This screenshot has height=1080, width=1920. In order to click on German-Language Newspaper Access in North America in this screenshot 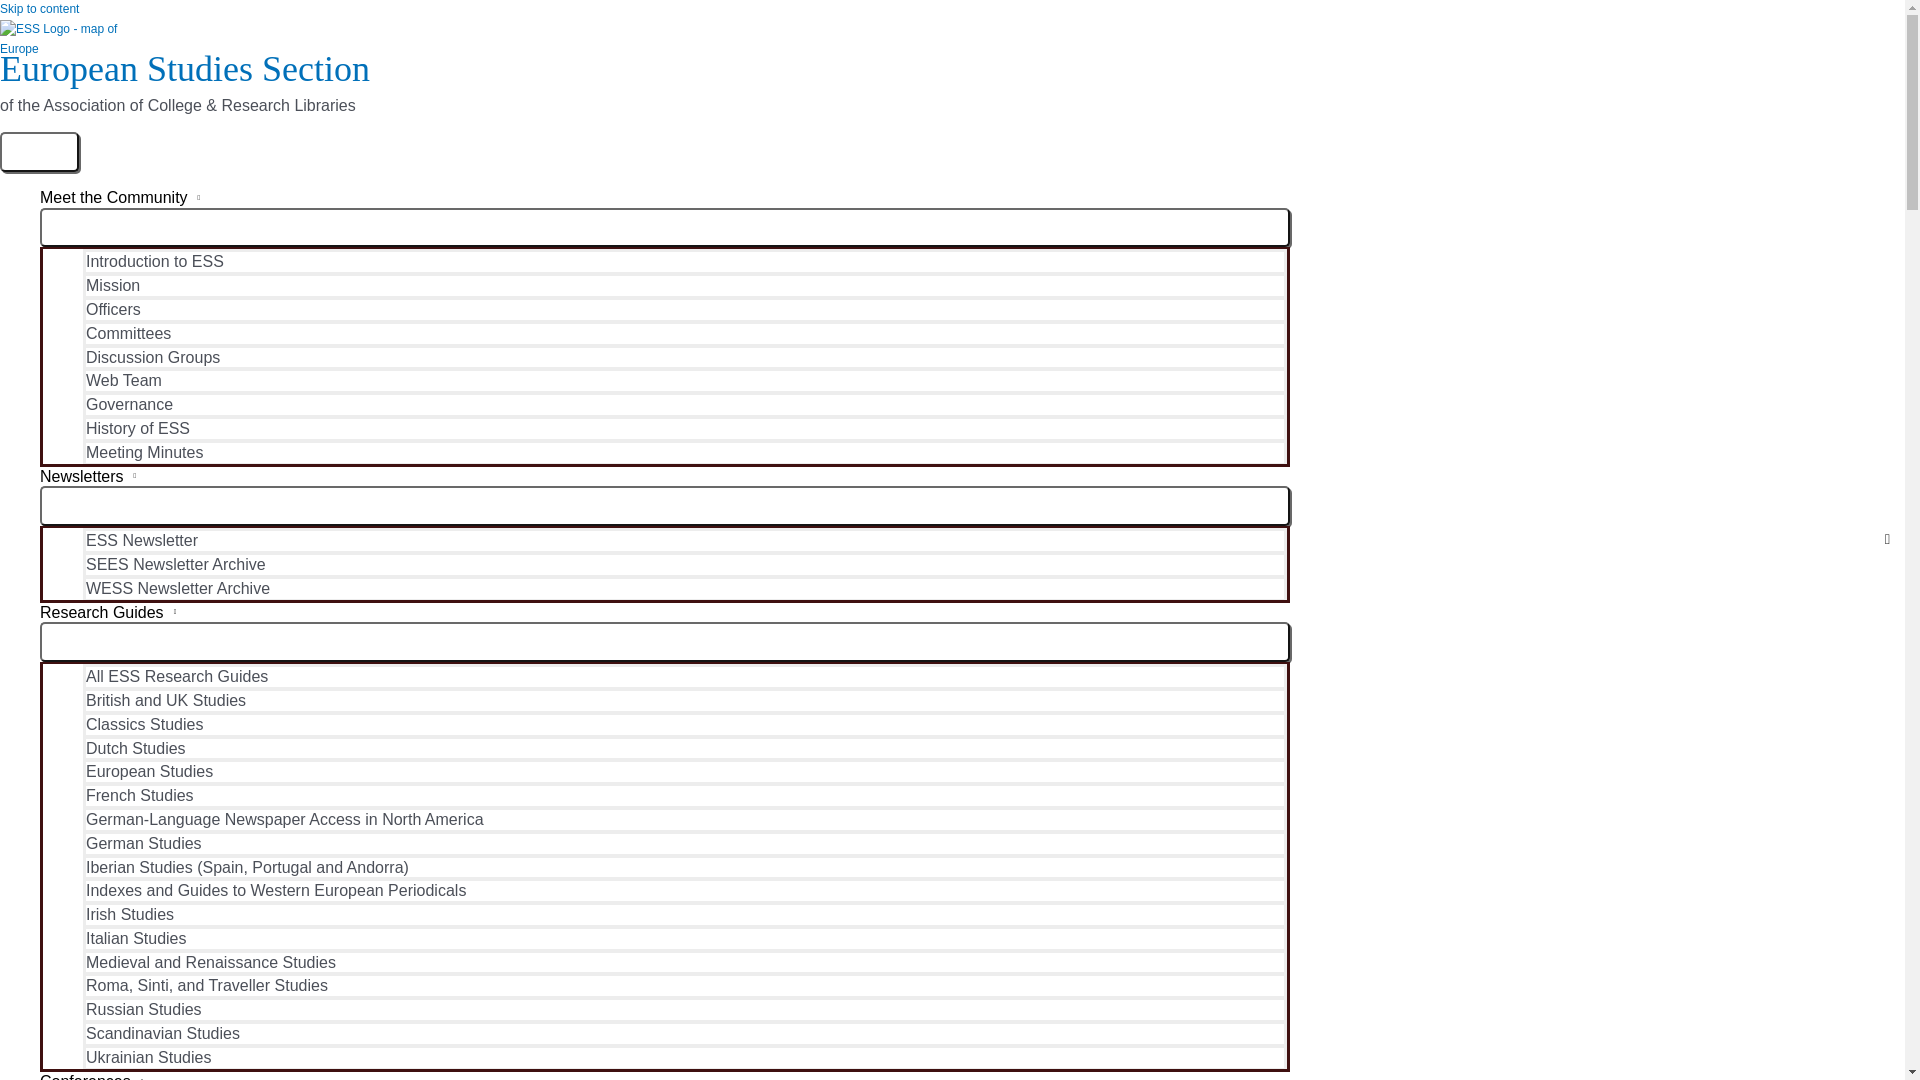, I will do `click(684, 818)`.